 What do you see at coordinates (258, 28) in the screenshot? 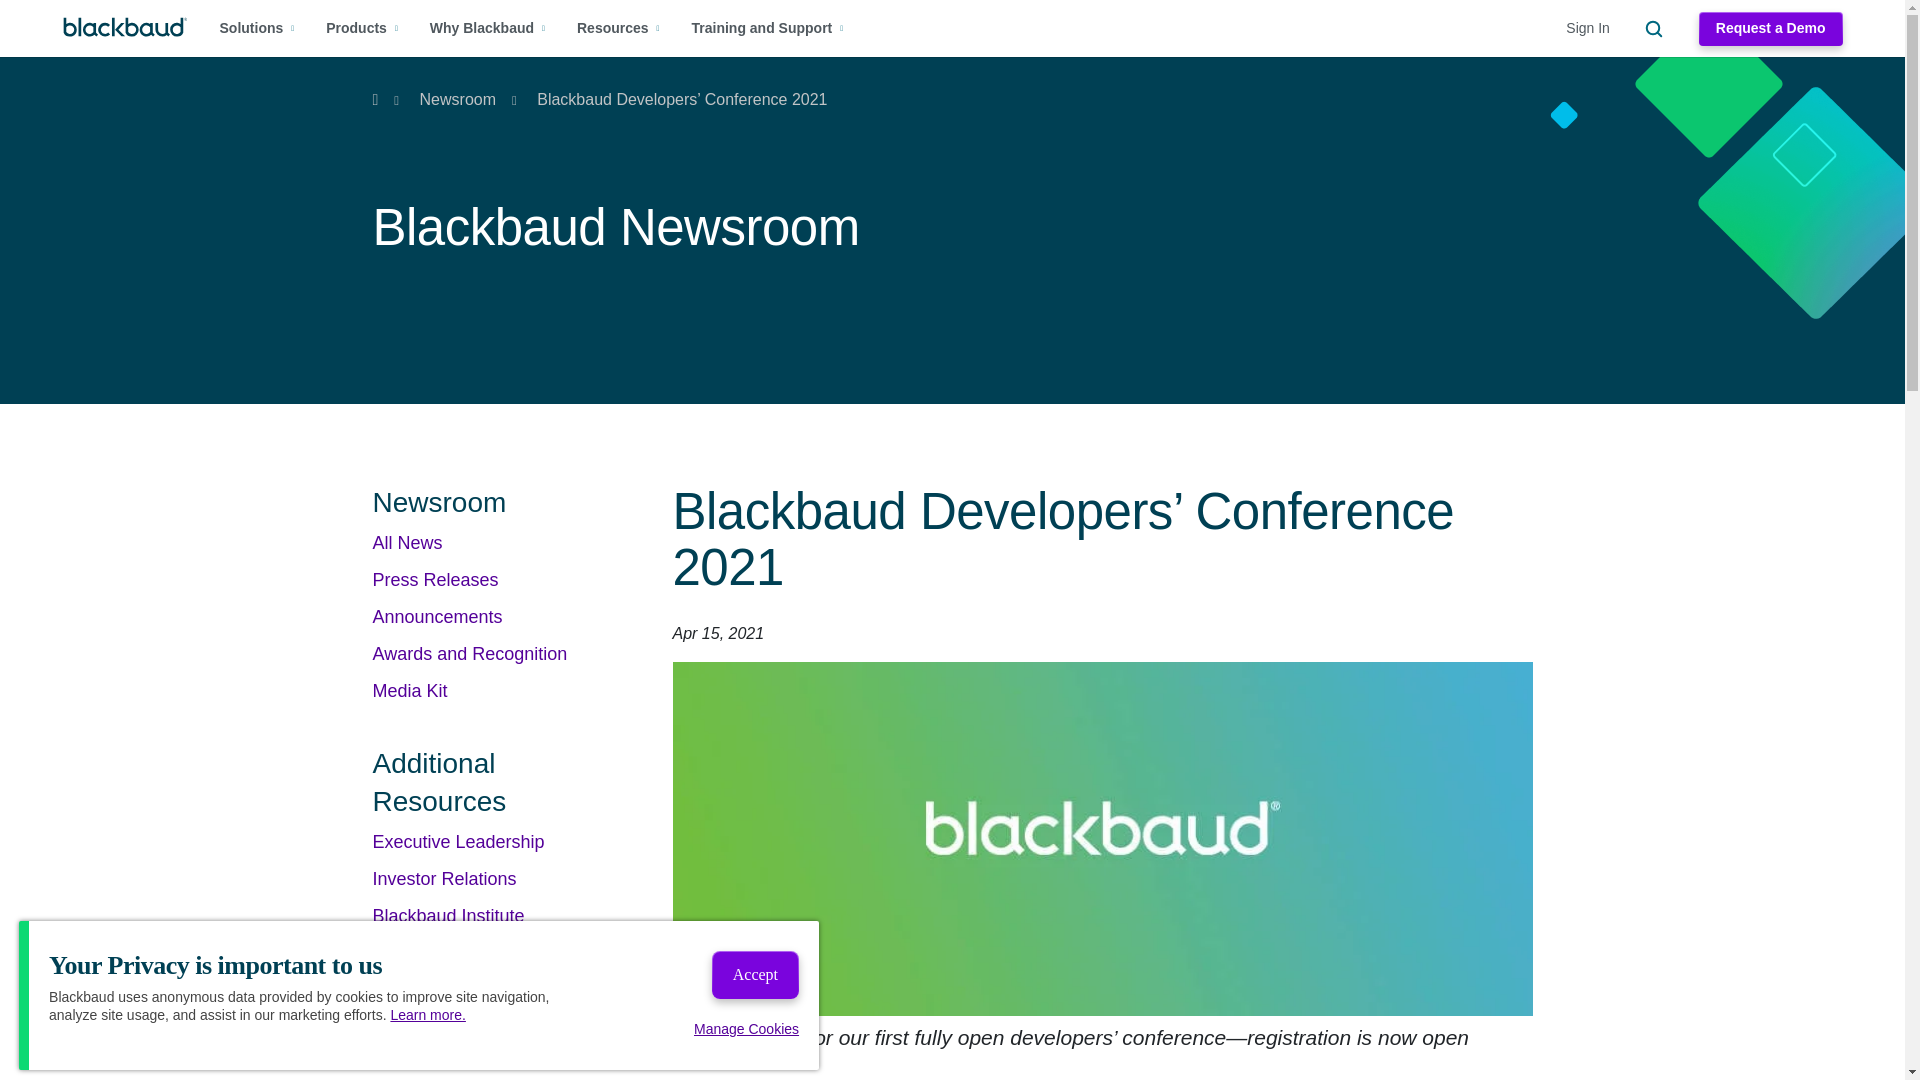
I see `Solutions` at bounding box center [258, 28].